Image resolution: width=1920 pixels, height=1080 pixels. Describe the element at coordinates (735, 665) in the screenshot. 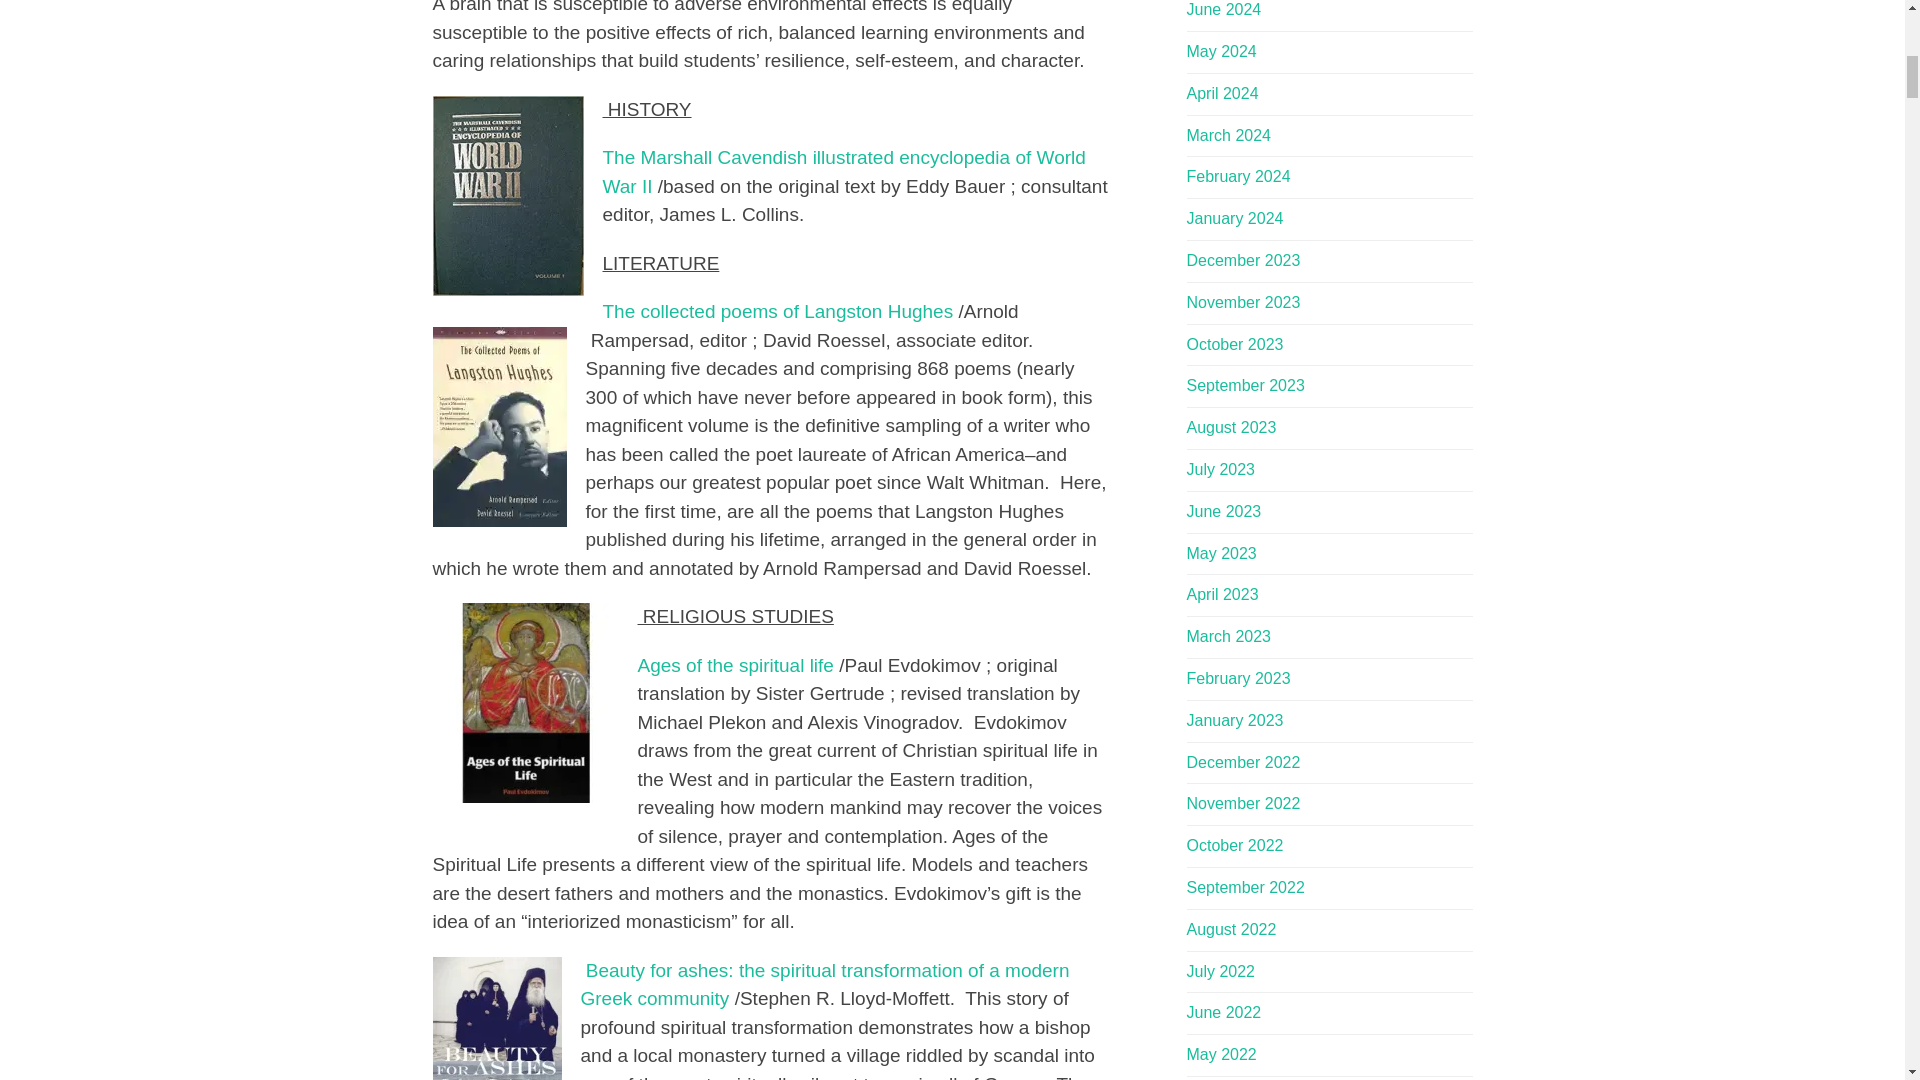

I see `Ages of the spiritual life` at that location.